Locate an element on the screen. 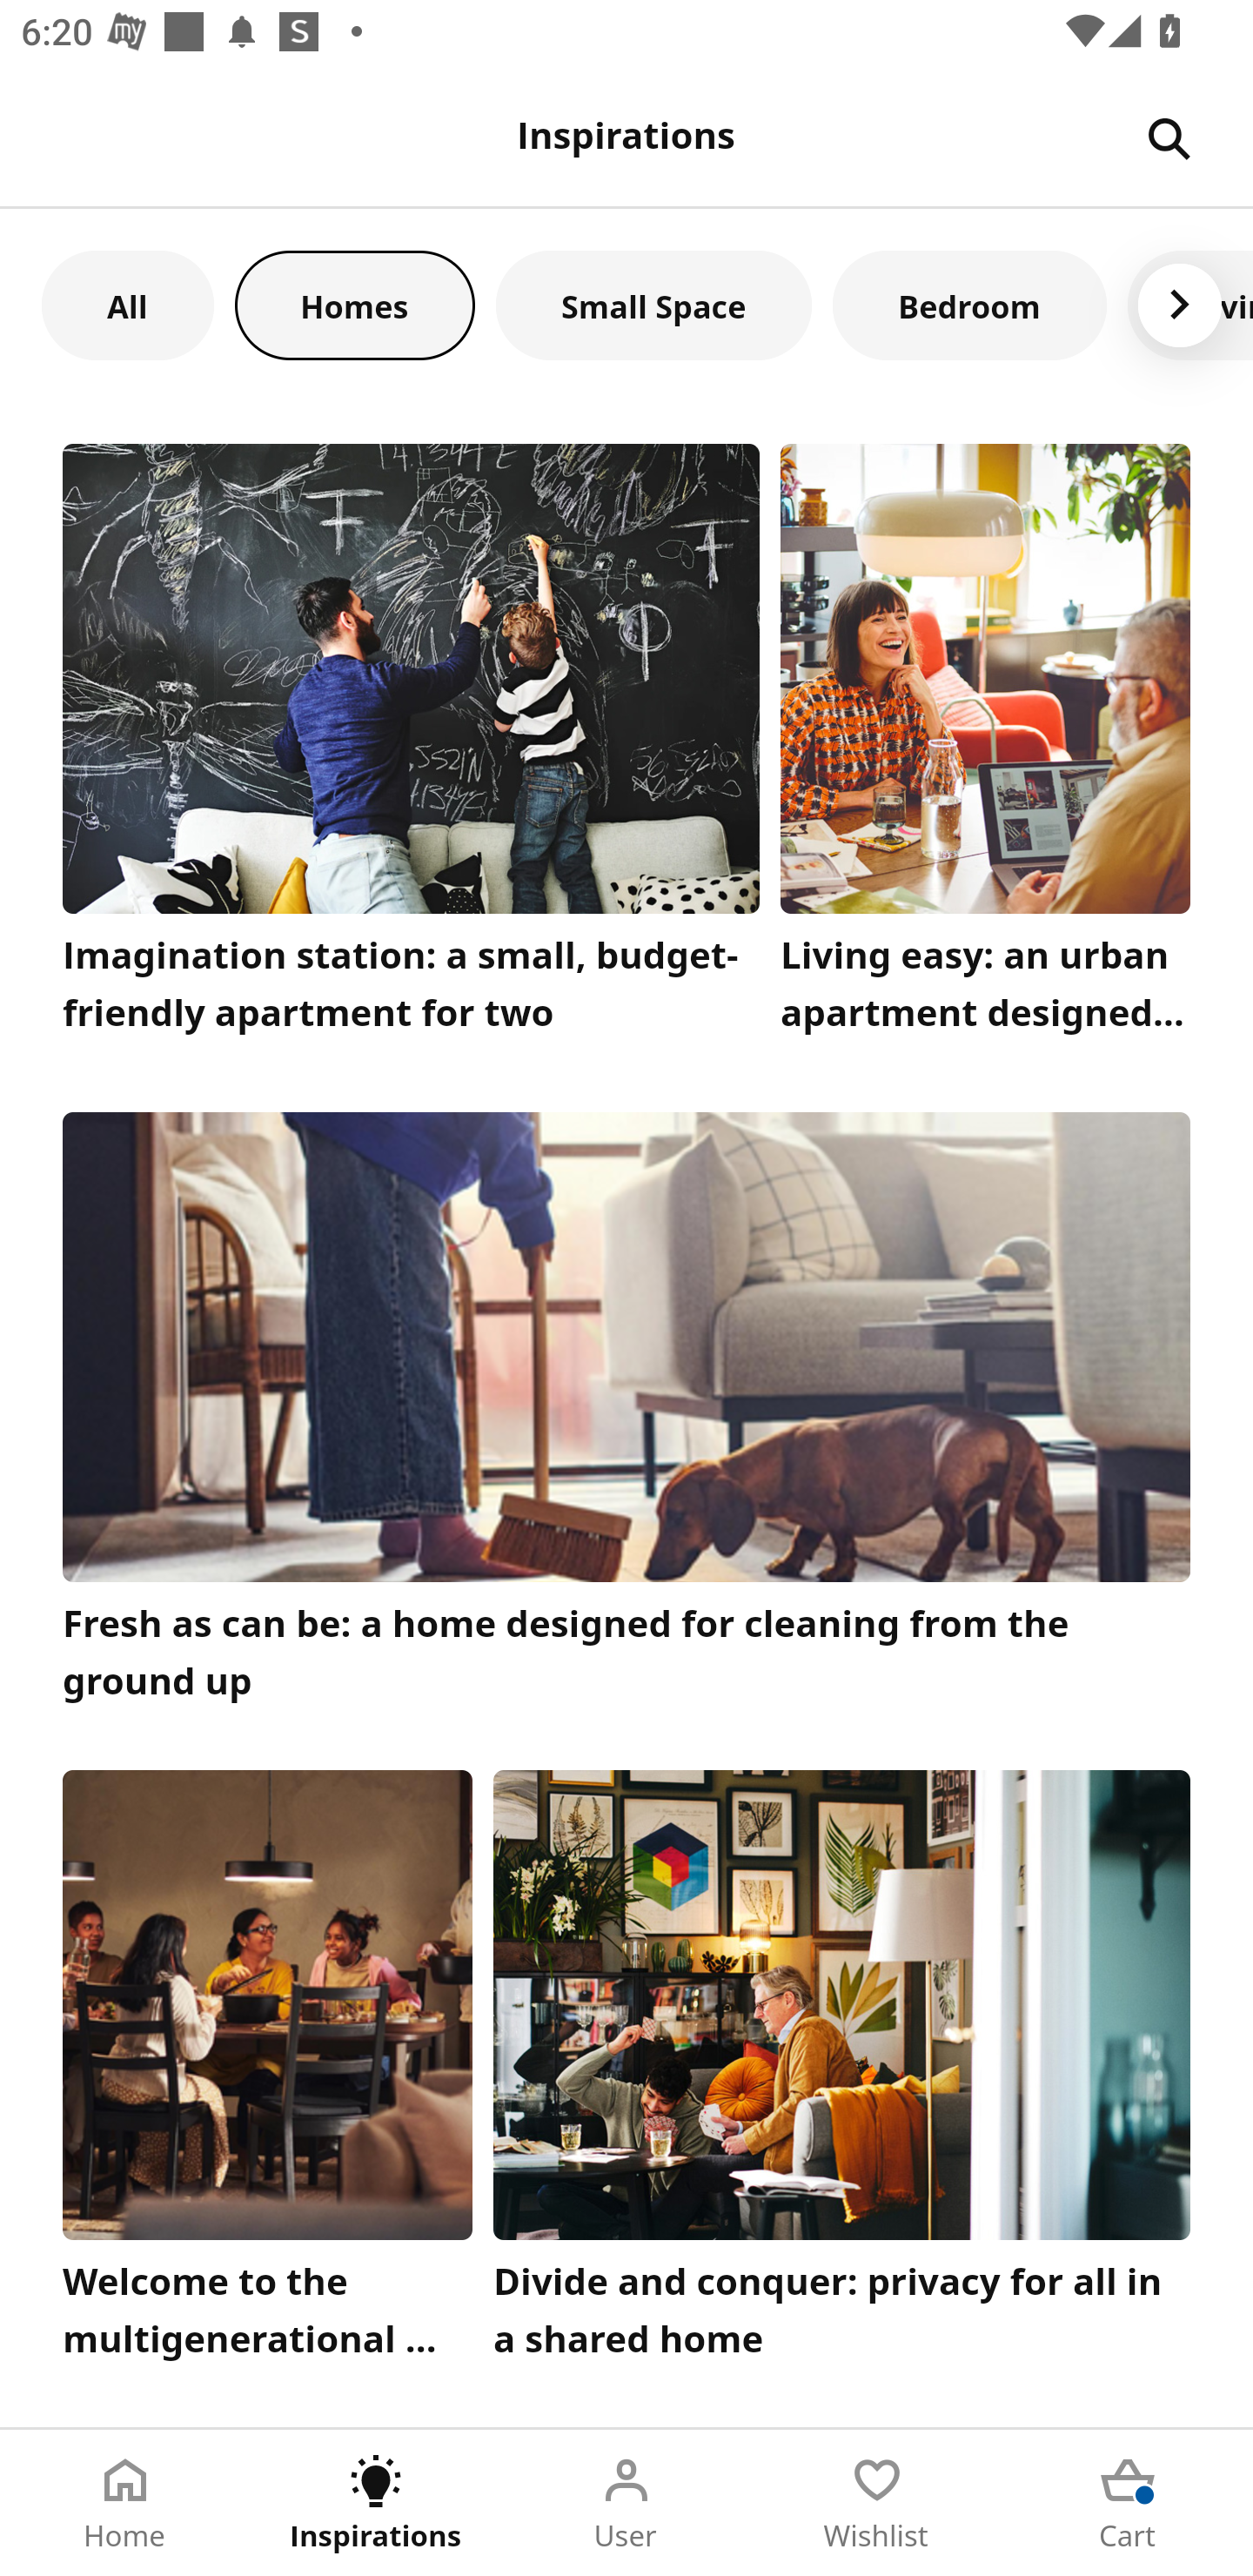  Home
Tab 1 of 5 is located at coordinates (125, 2503).